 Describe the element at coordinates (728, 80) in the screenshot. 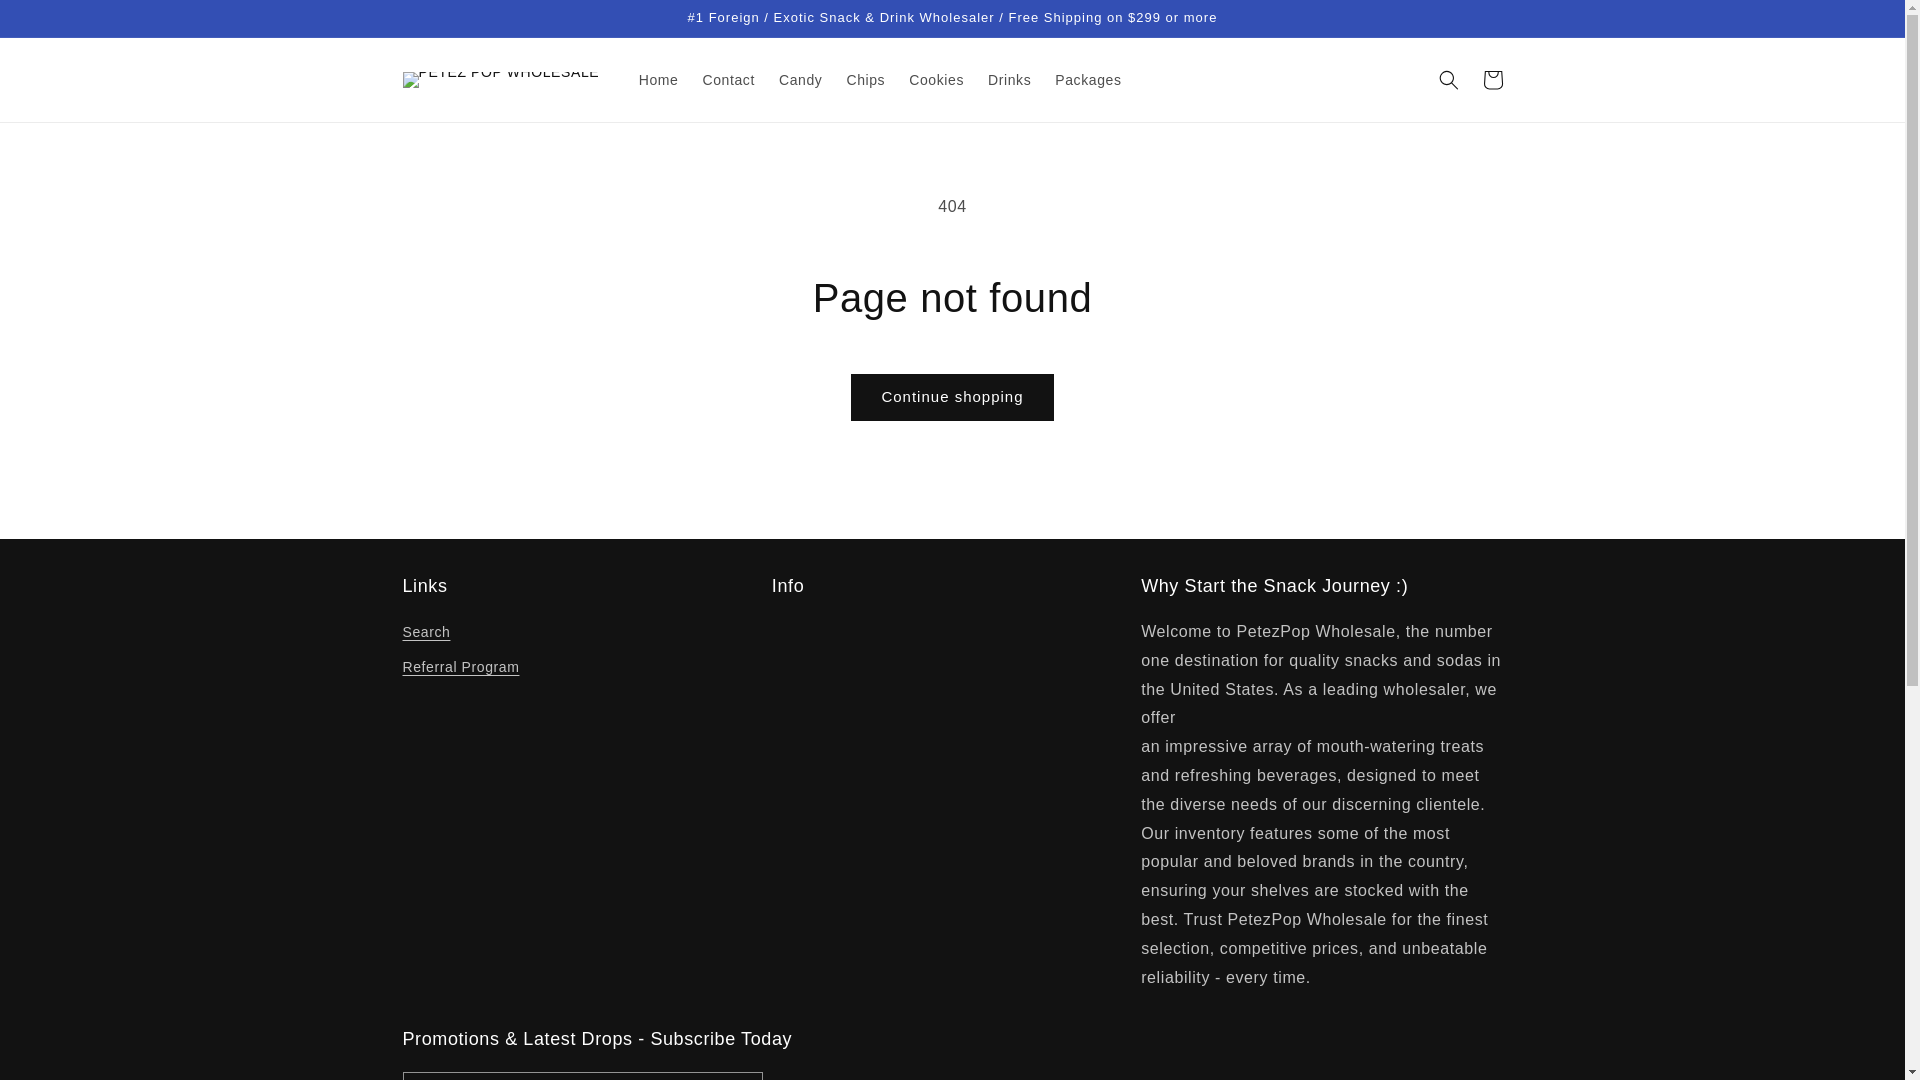

I see `Contact` at that location.